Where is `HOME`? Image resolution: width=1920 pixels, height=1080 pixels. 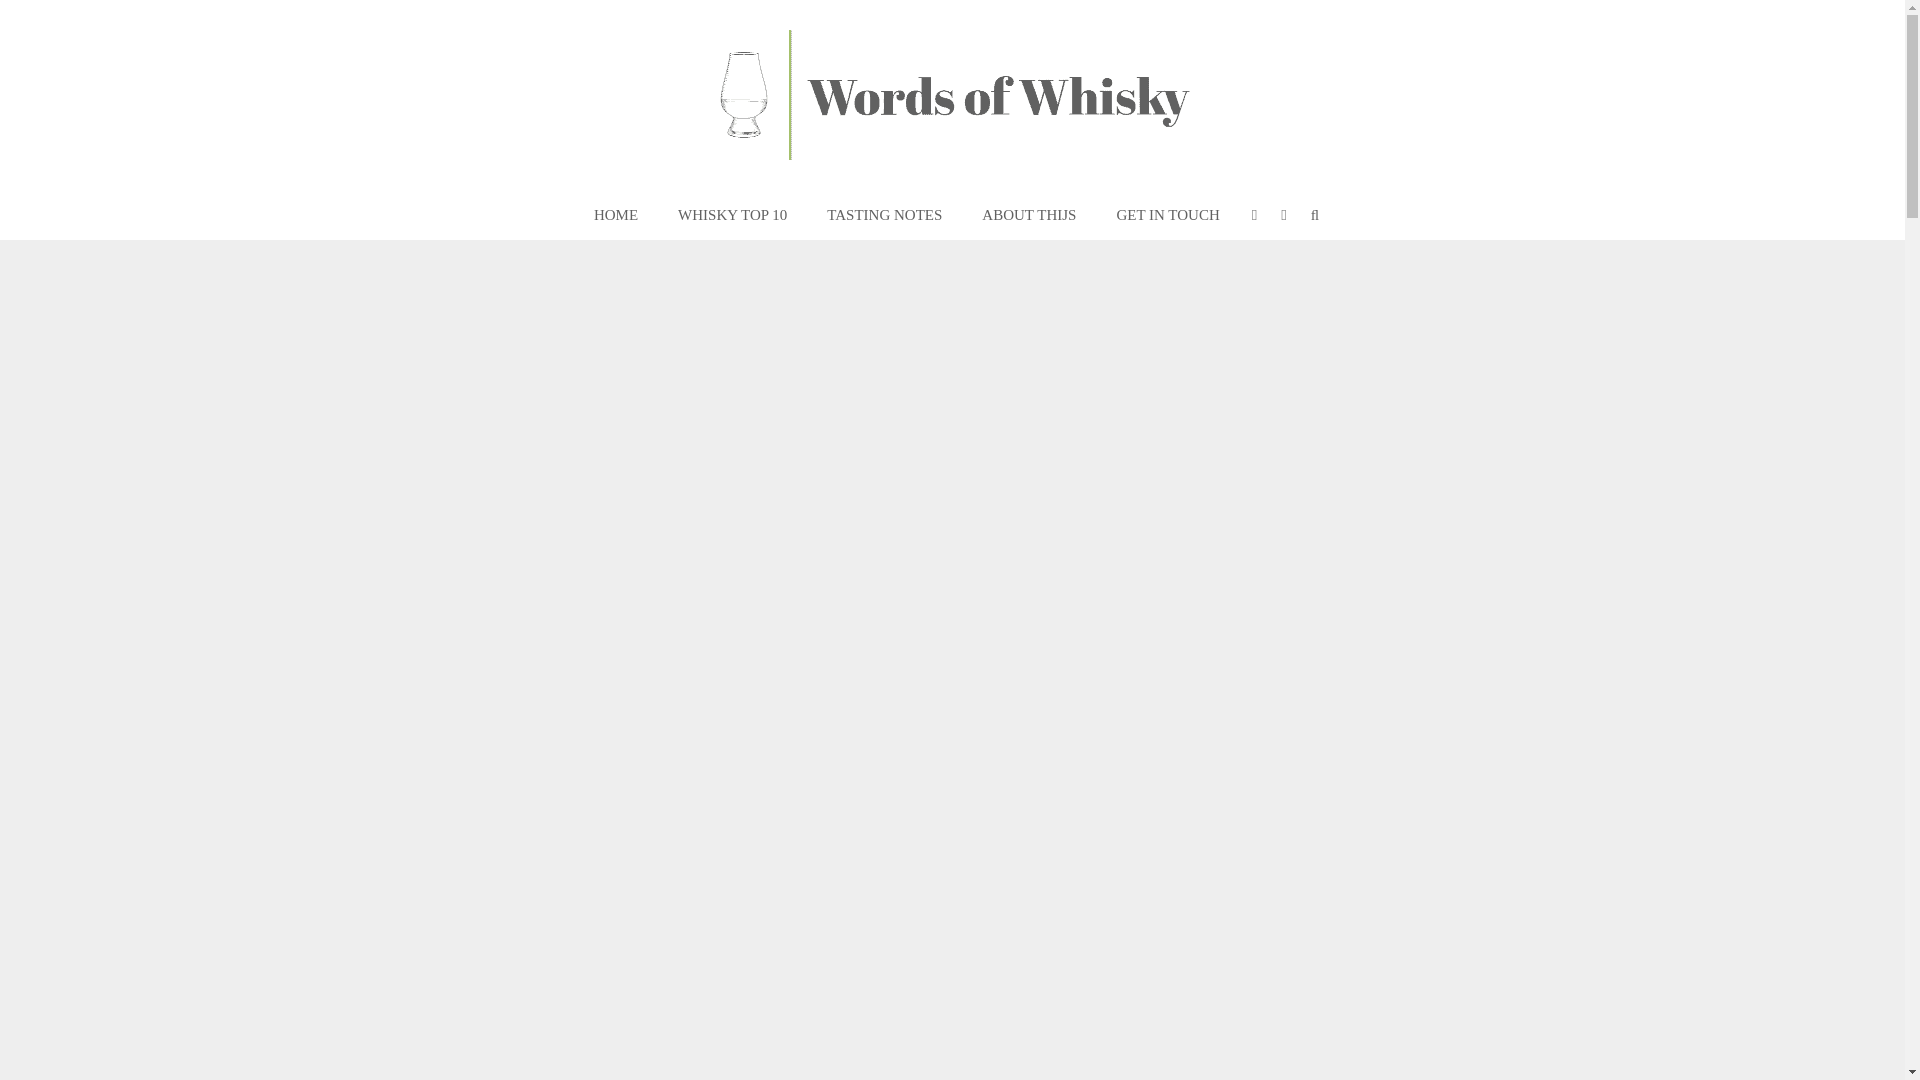
HOME is located at coordinates (616, 215).